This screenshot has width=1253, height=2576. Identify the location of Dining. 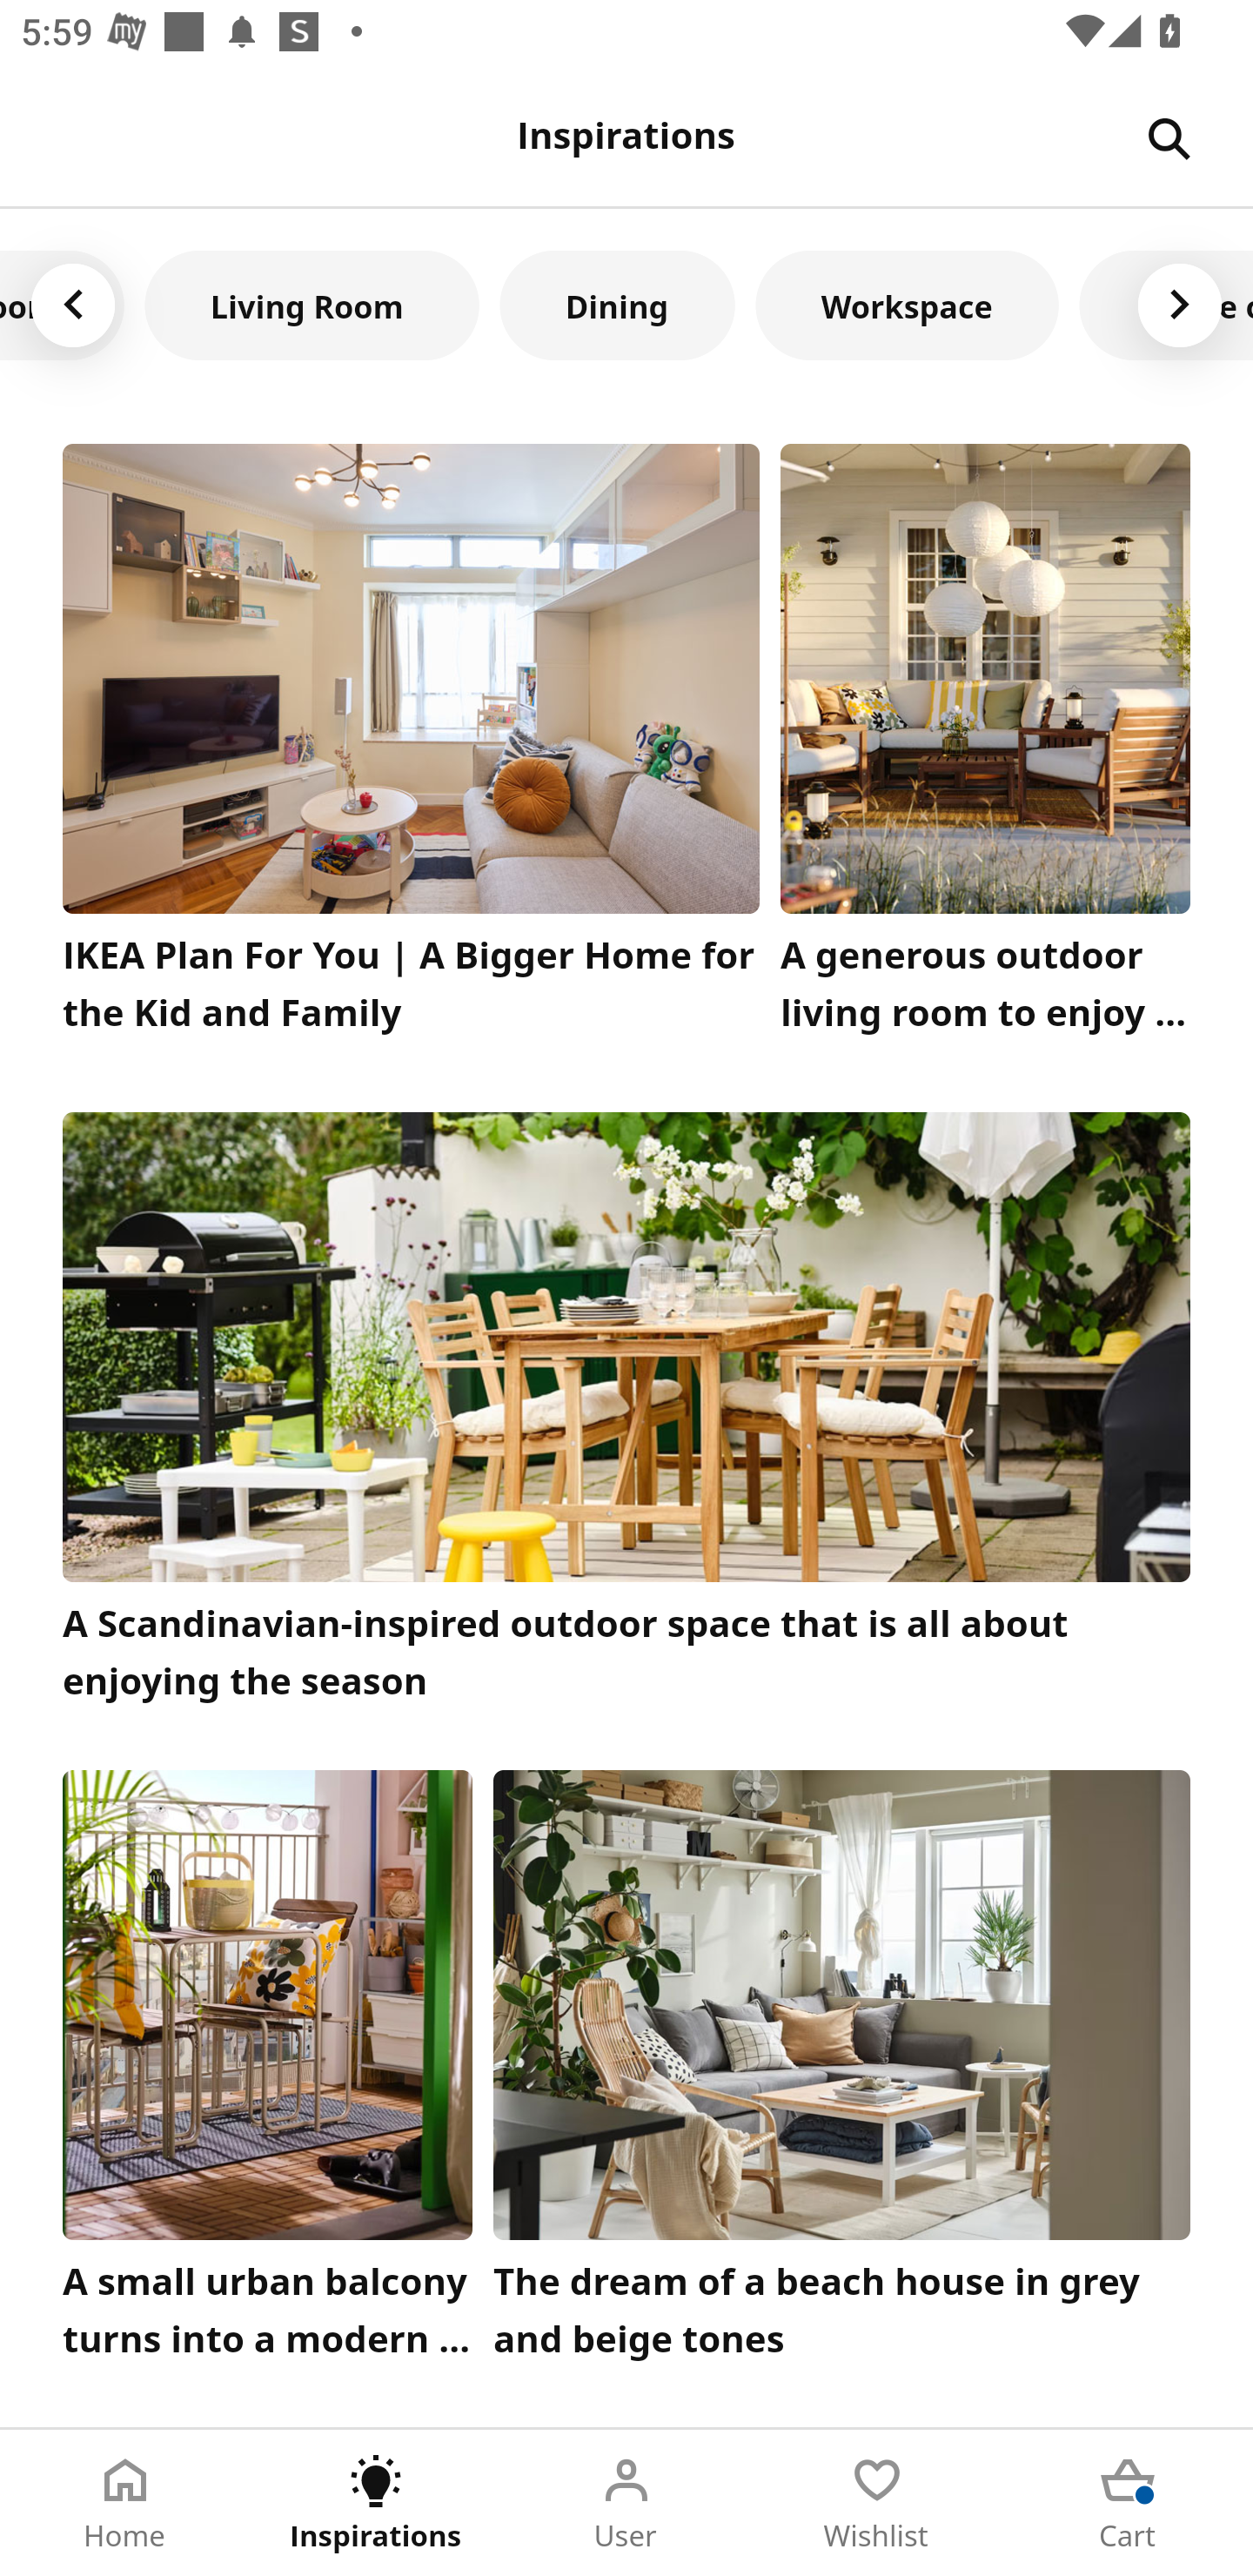
(618, 305).